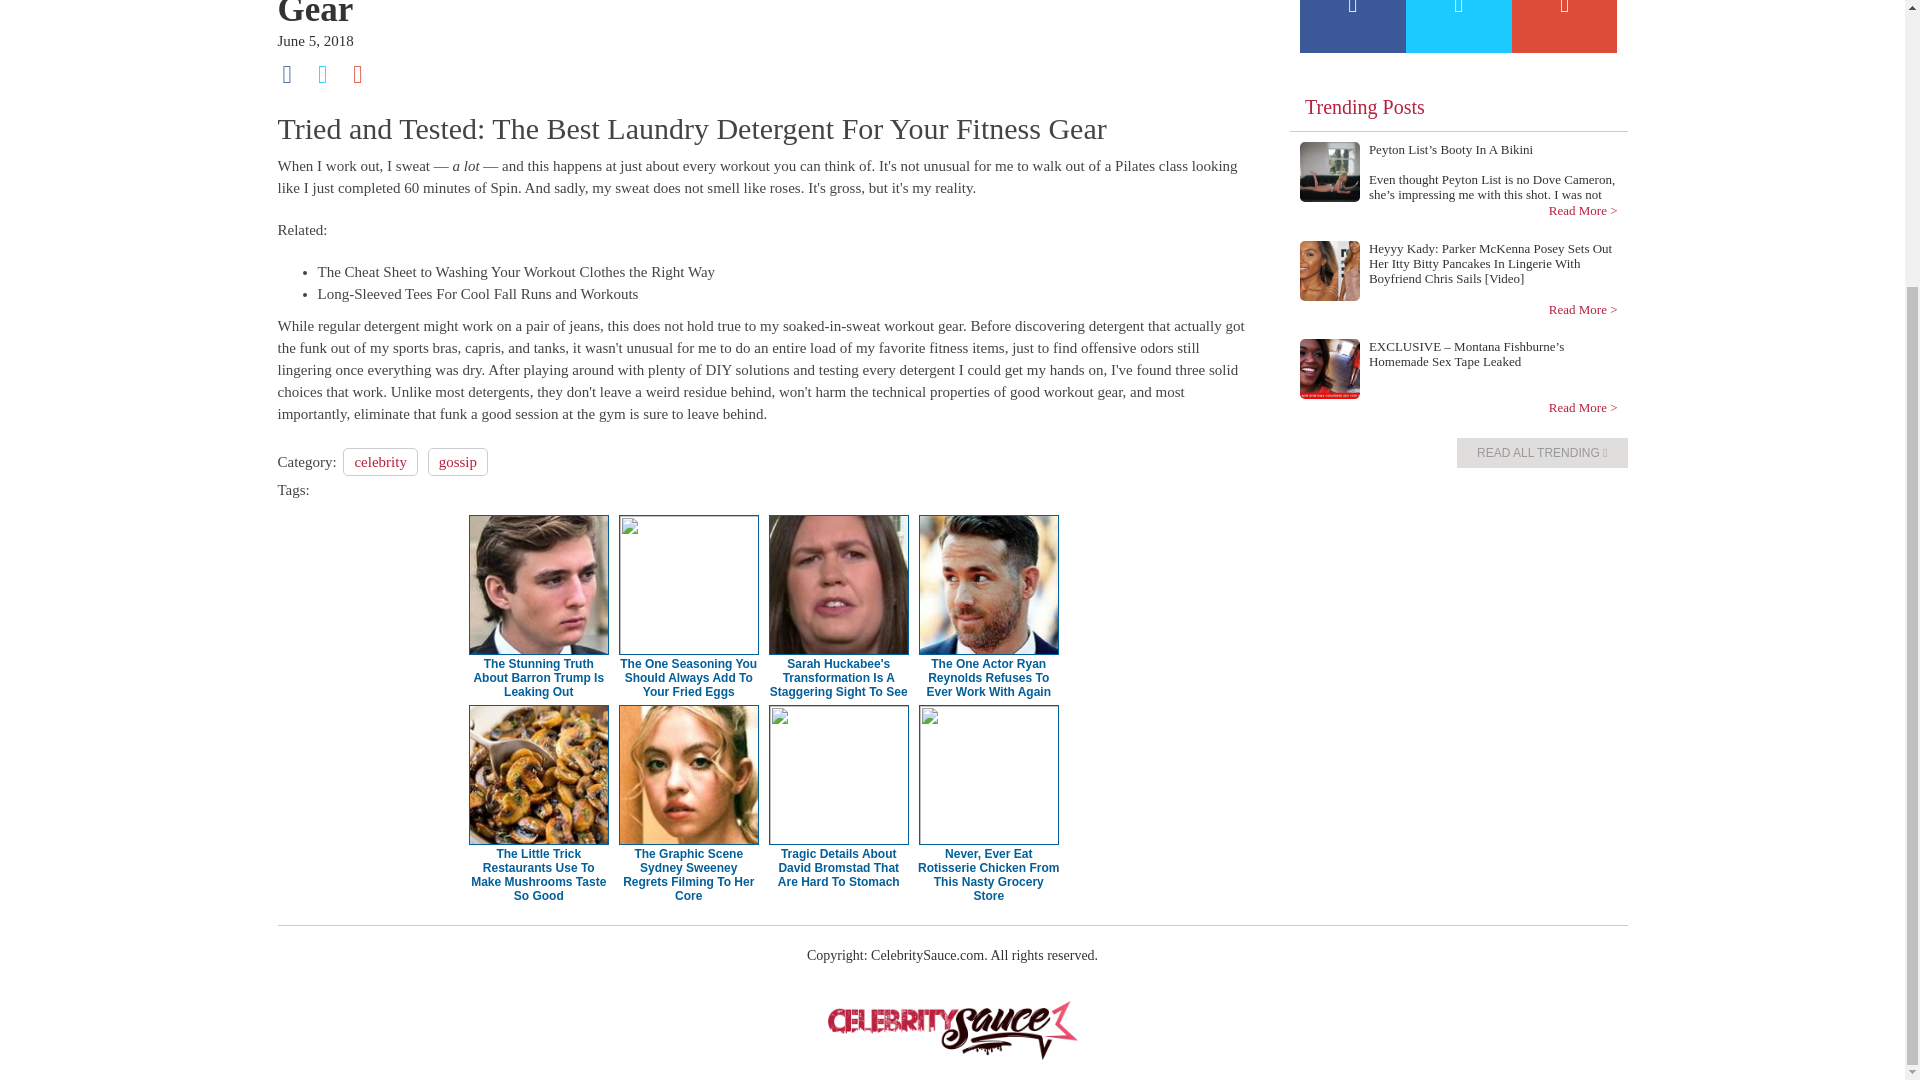  Describe the element at coordinates (688, 874) in the screenshot. I see `The Graphic Scene Sydney Sweeney Regrets Filming To Her Core` at that location.